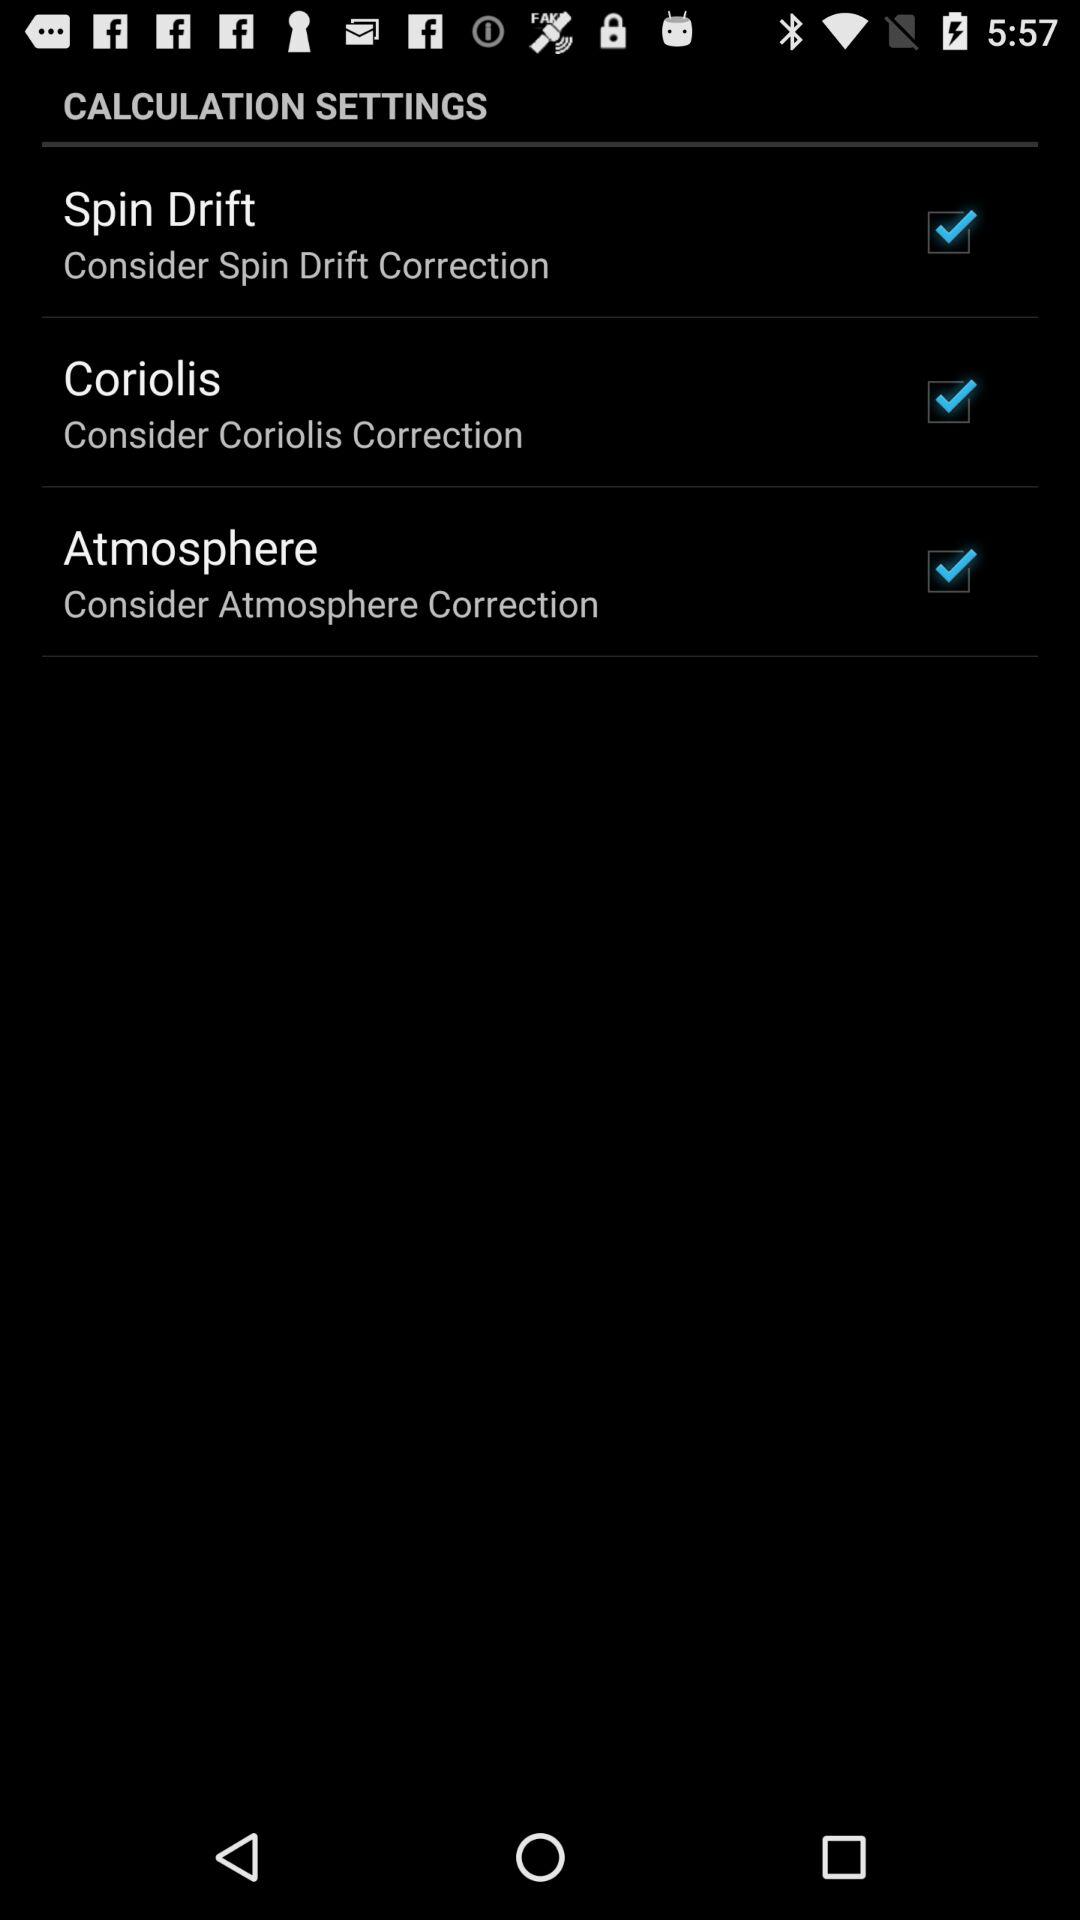 Image resolution: width=1080 pixels, height=1920 pixels. What do you see at coordinates (540, 104) in the screenshot?
I see `choose the calculation settings app` at bounding box center [540, 104].